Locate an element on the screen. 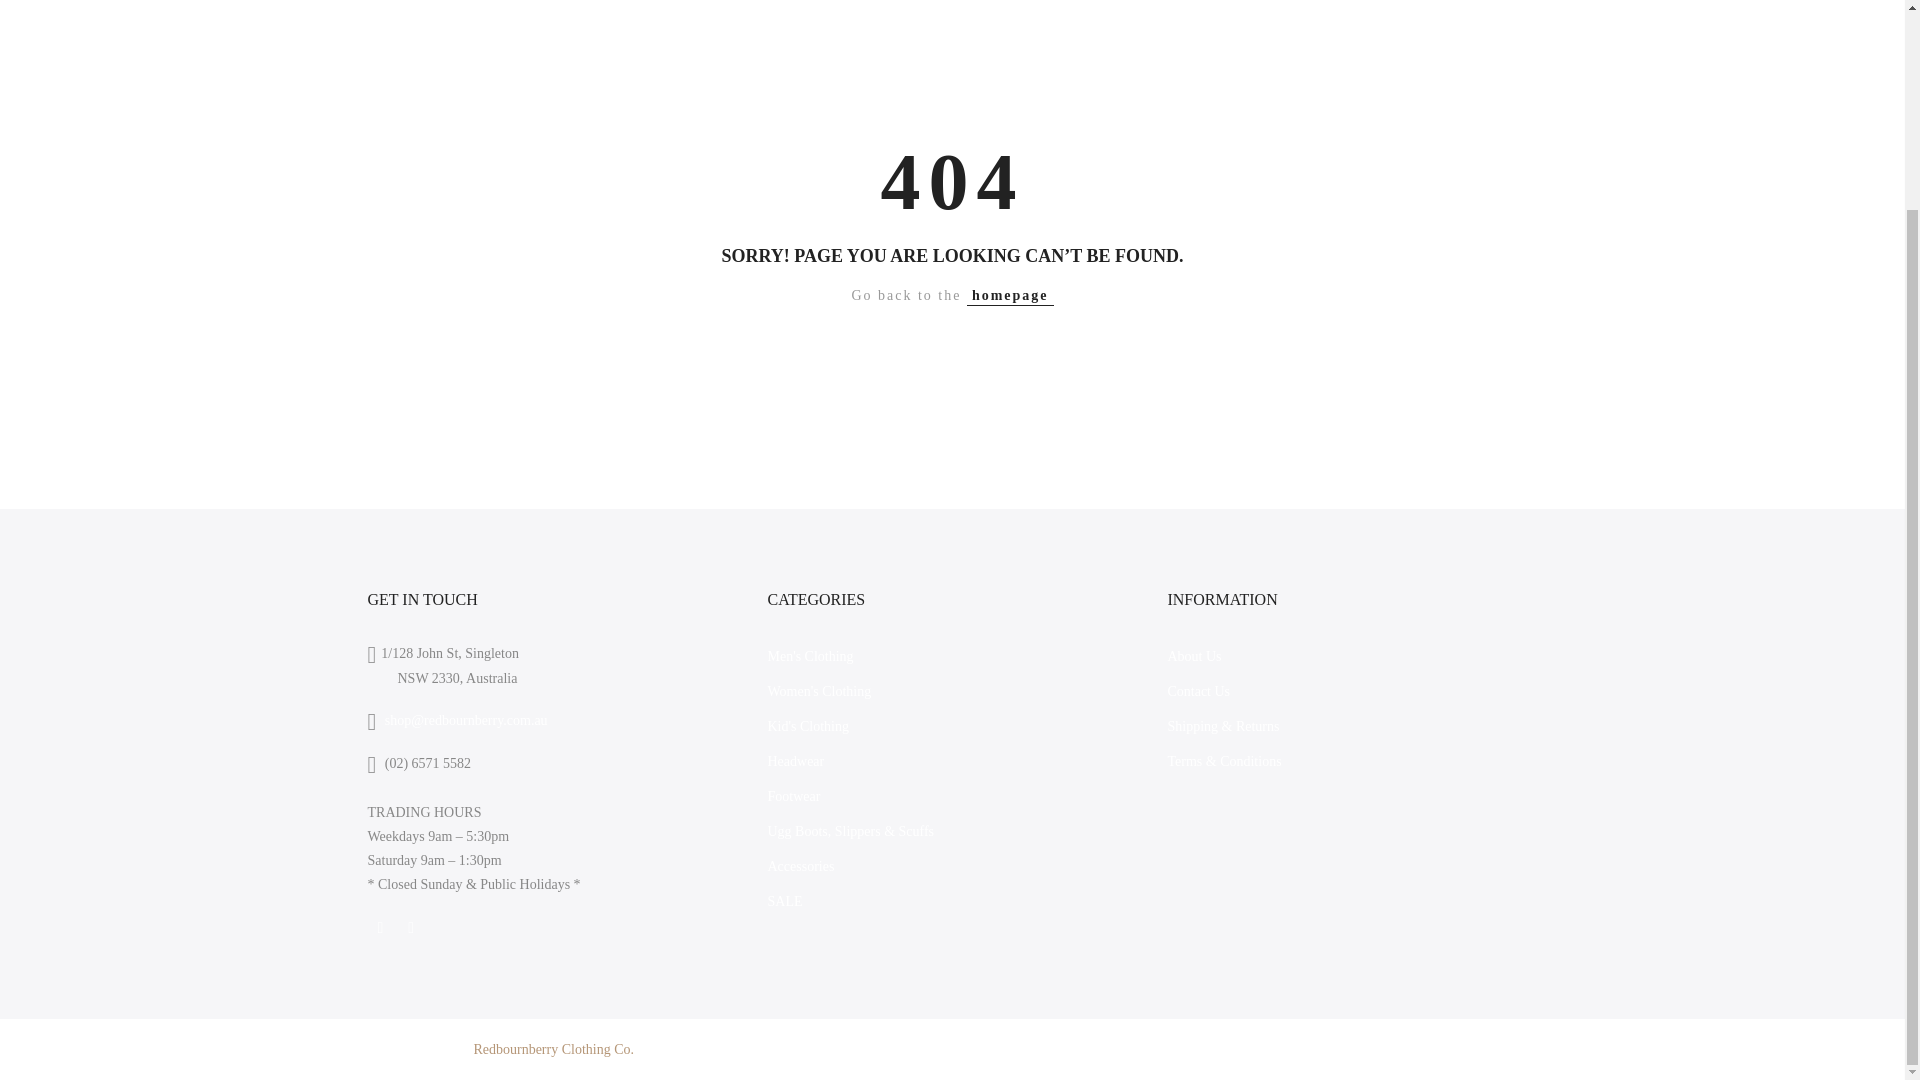  Kid's Clothing is located at coordinates (807, 726).